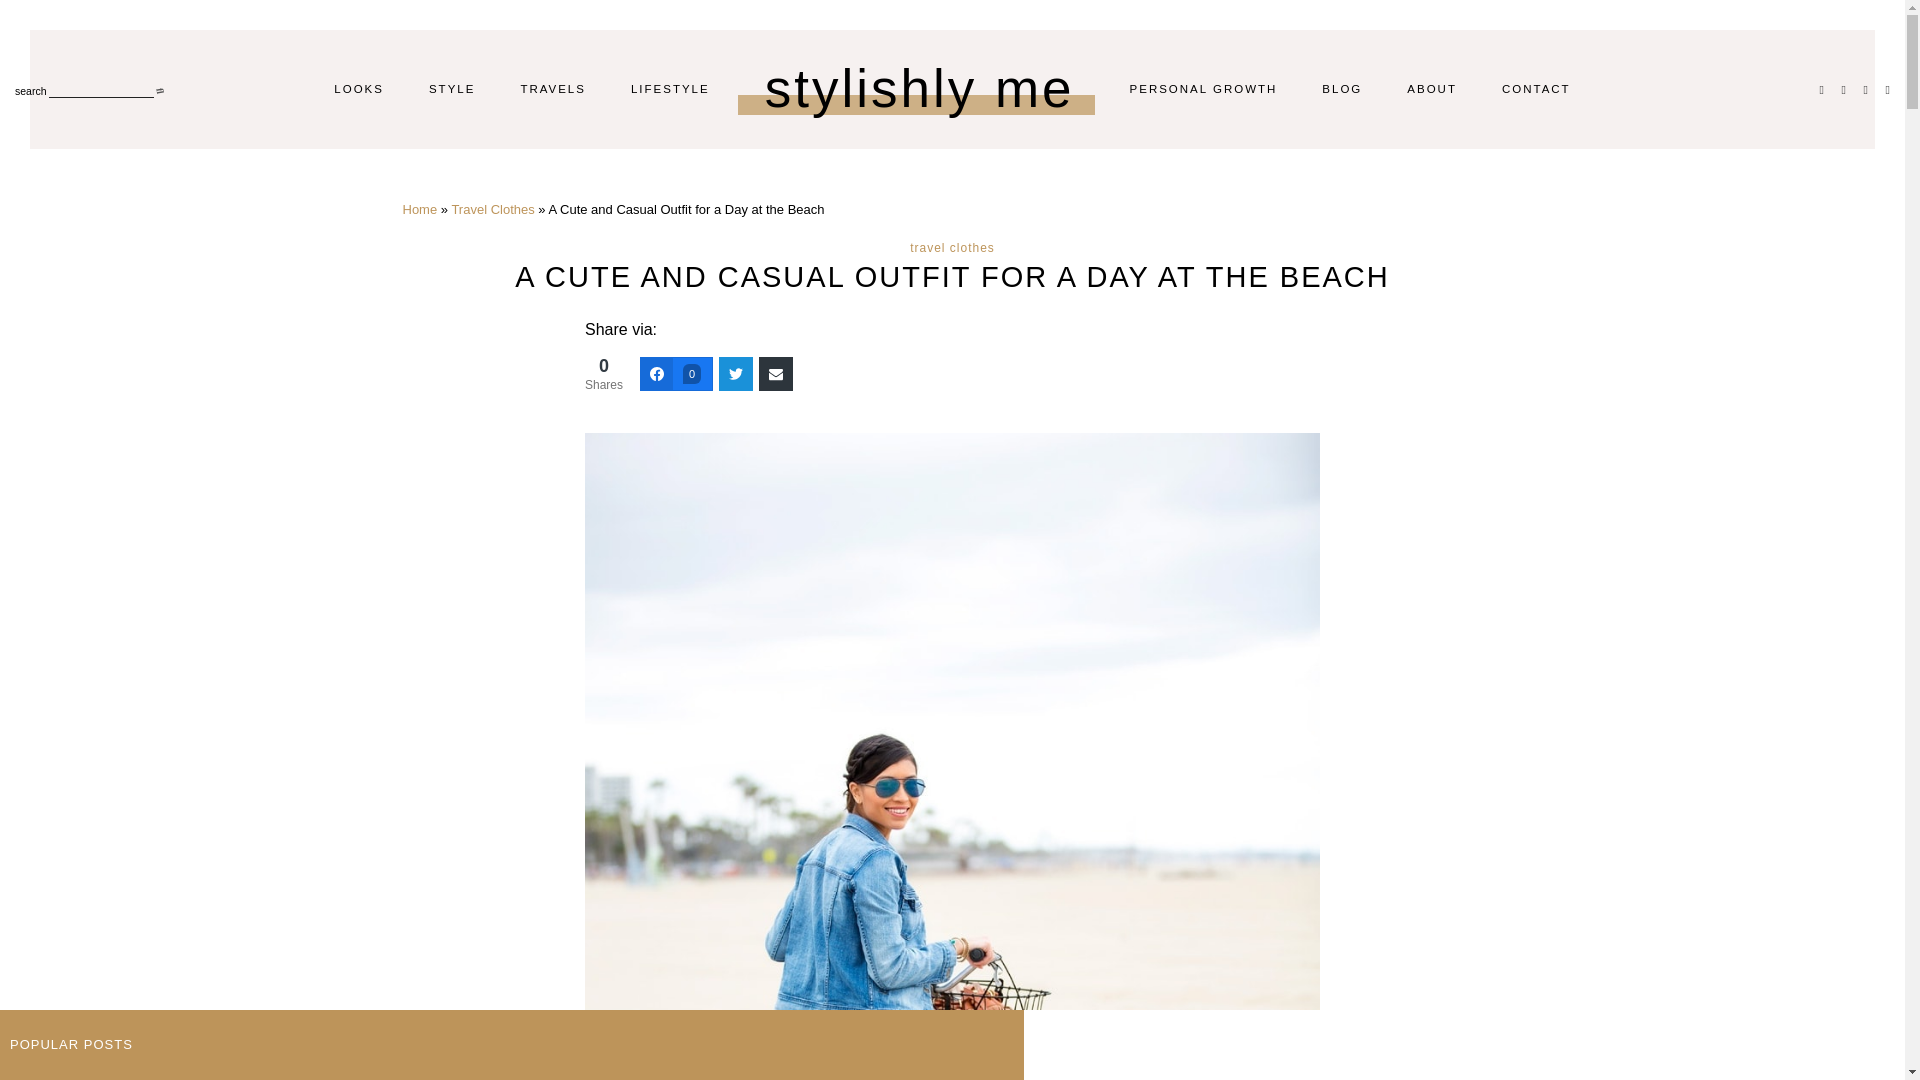 This screenshot has width=1920, height=1080. Describe the element at coordinates (1204, 89) in the screenshot. I see `PERSONAL GROWTH` at that location.